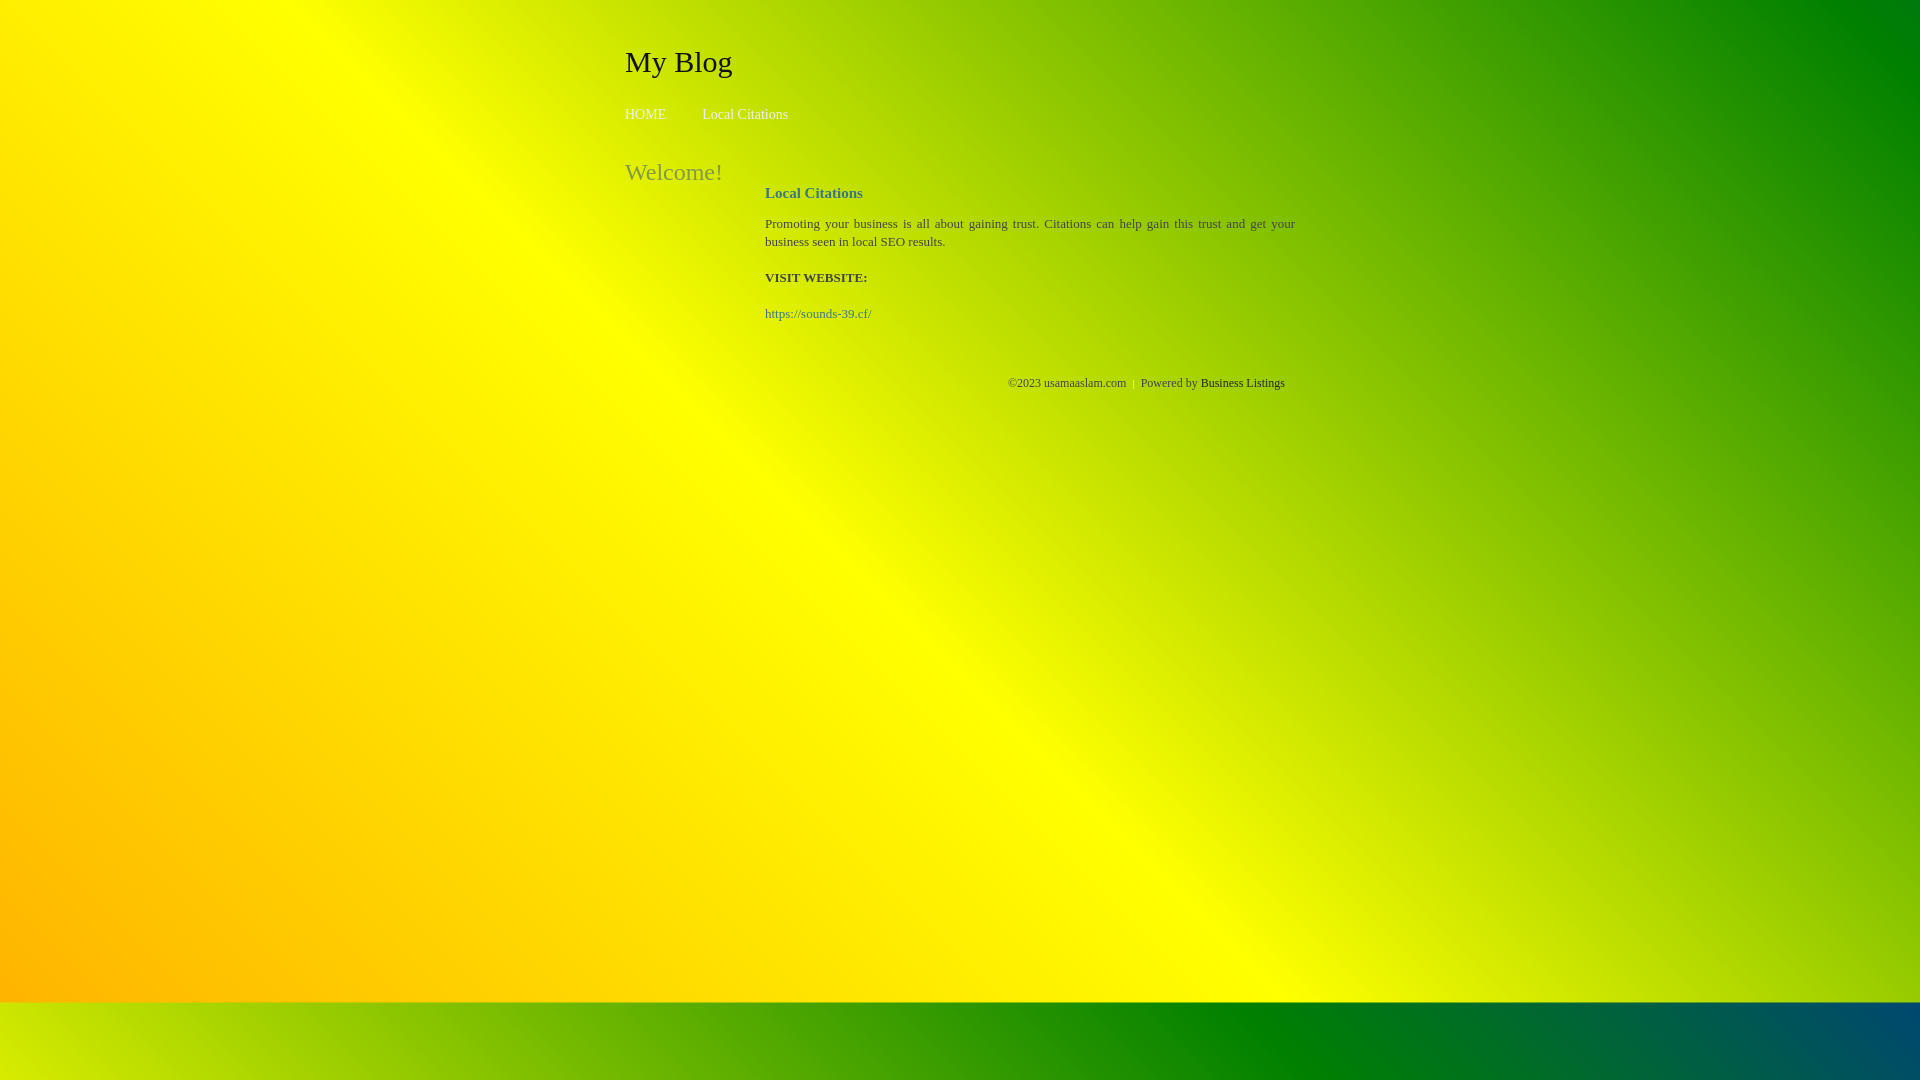 The image size is (1920, 1080). I want to click on https://sounds-39.cf/, so click(818, 314).